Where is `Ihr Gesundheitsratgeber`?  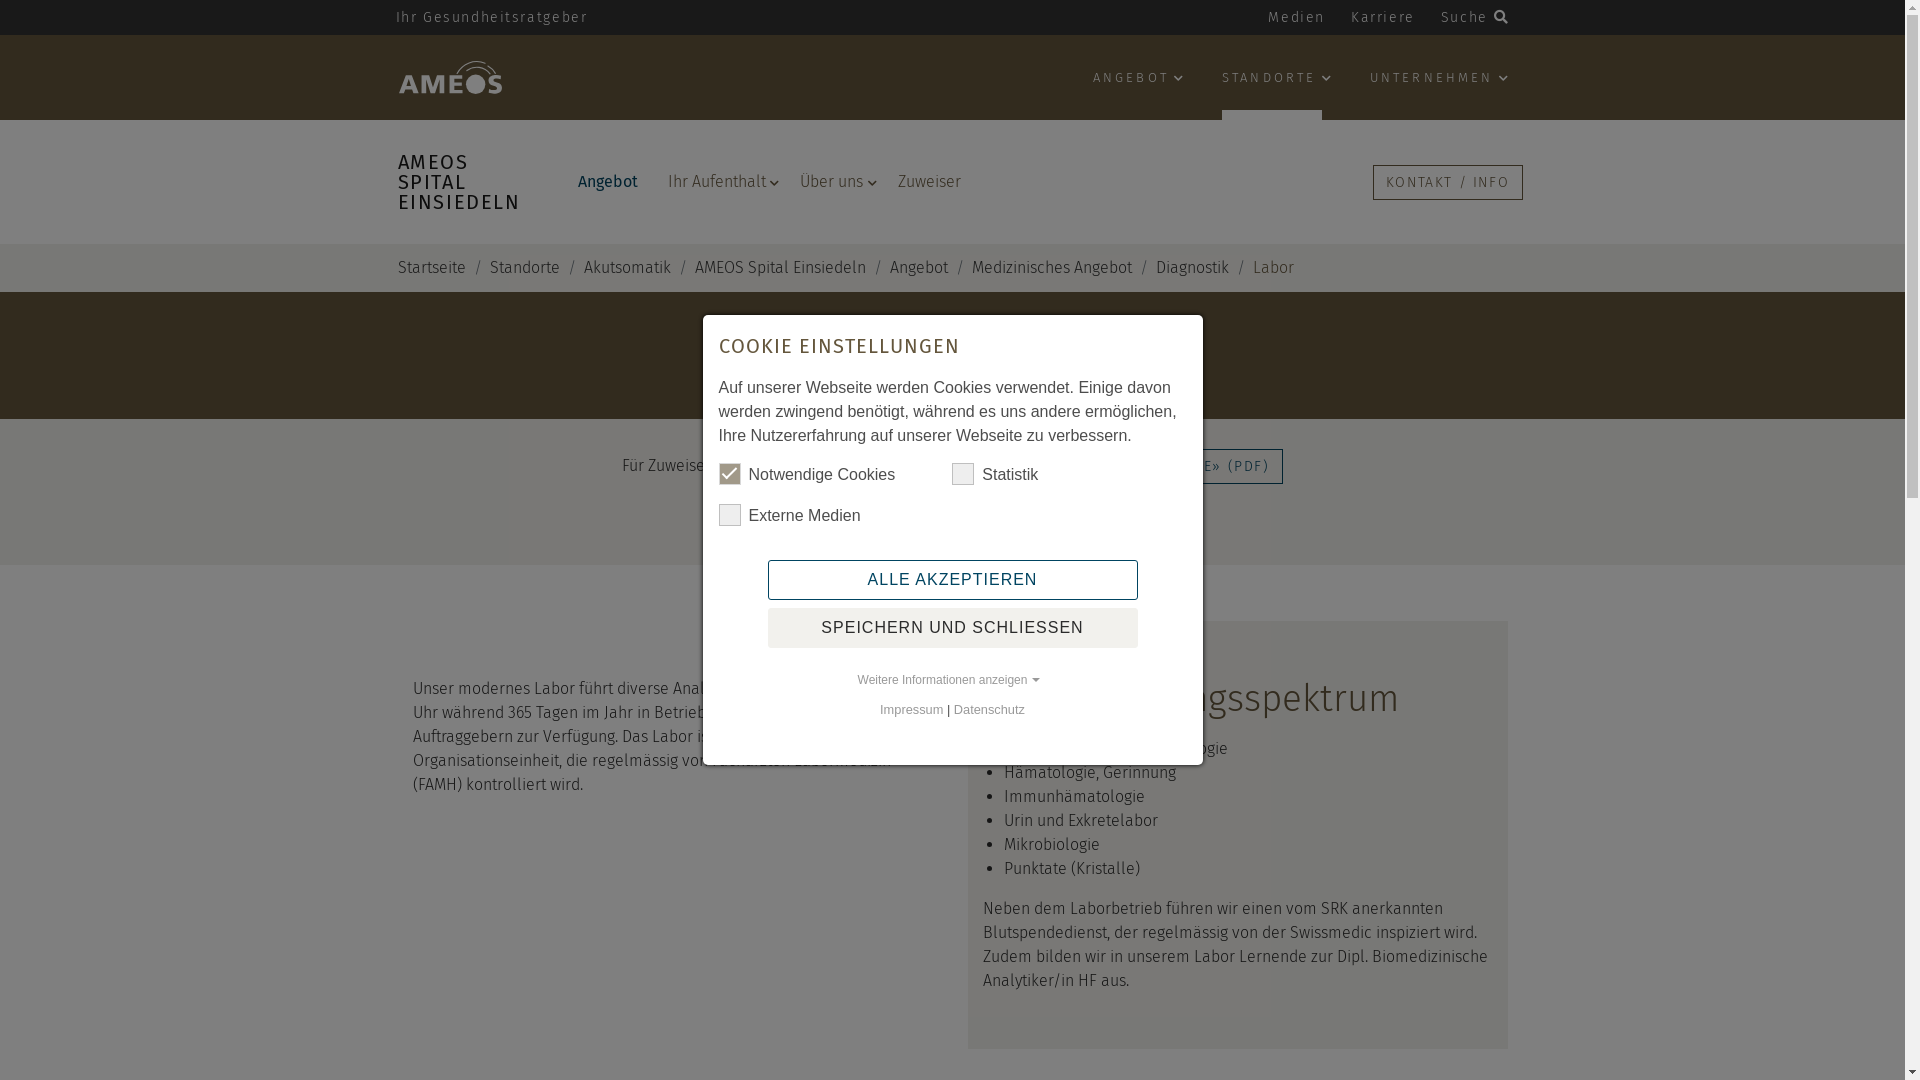
Ihr Gesundheitsratgeber is located at coordinates (491, 18).